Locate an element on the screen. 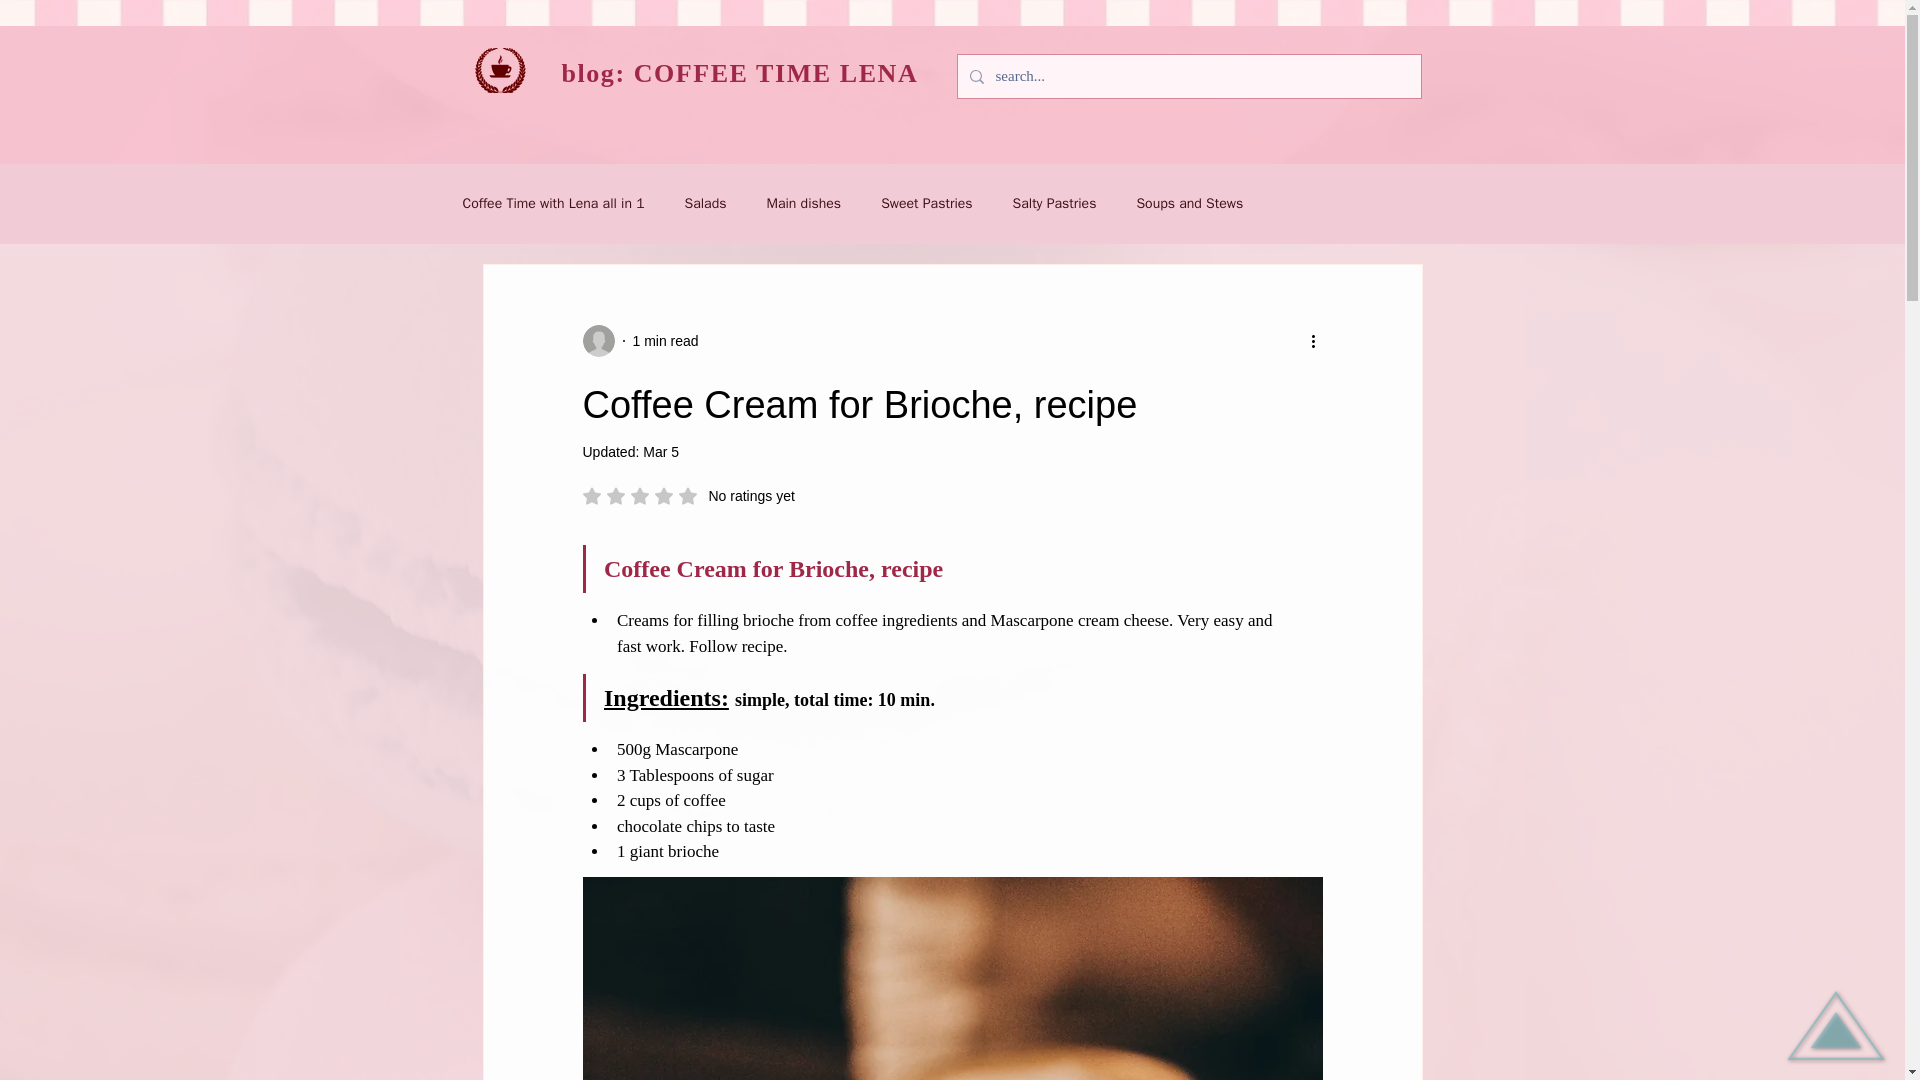 Image resolution: width=1920 pixels, height=1080 pixels. 1 min read is located at coordinates (688, 496).